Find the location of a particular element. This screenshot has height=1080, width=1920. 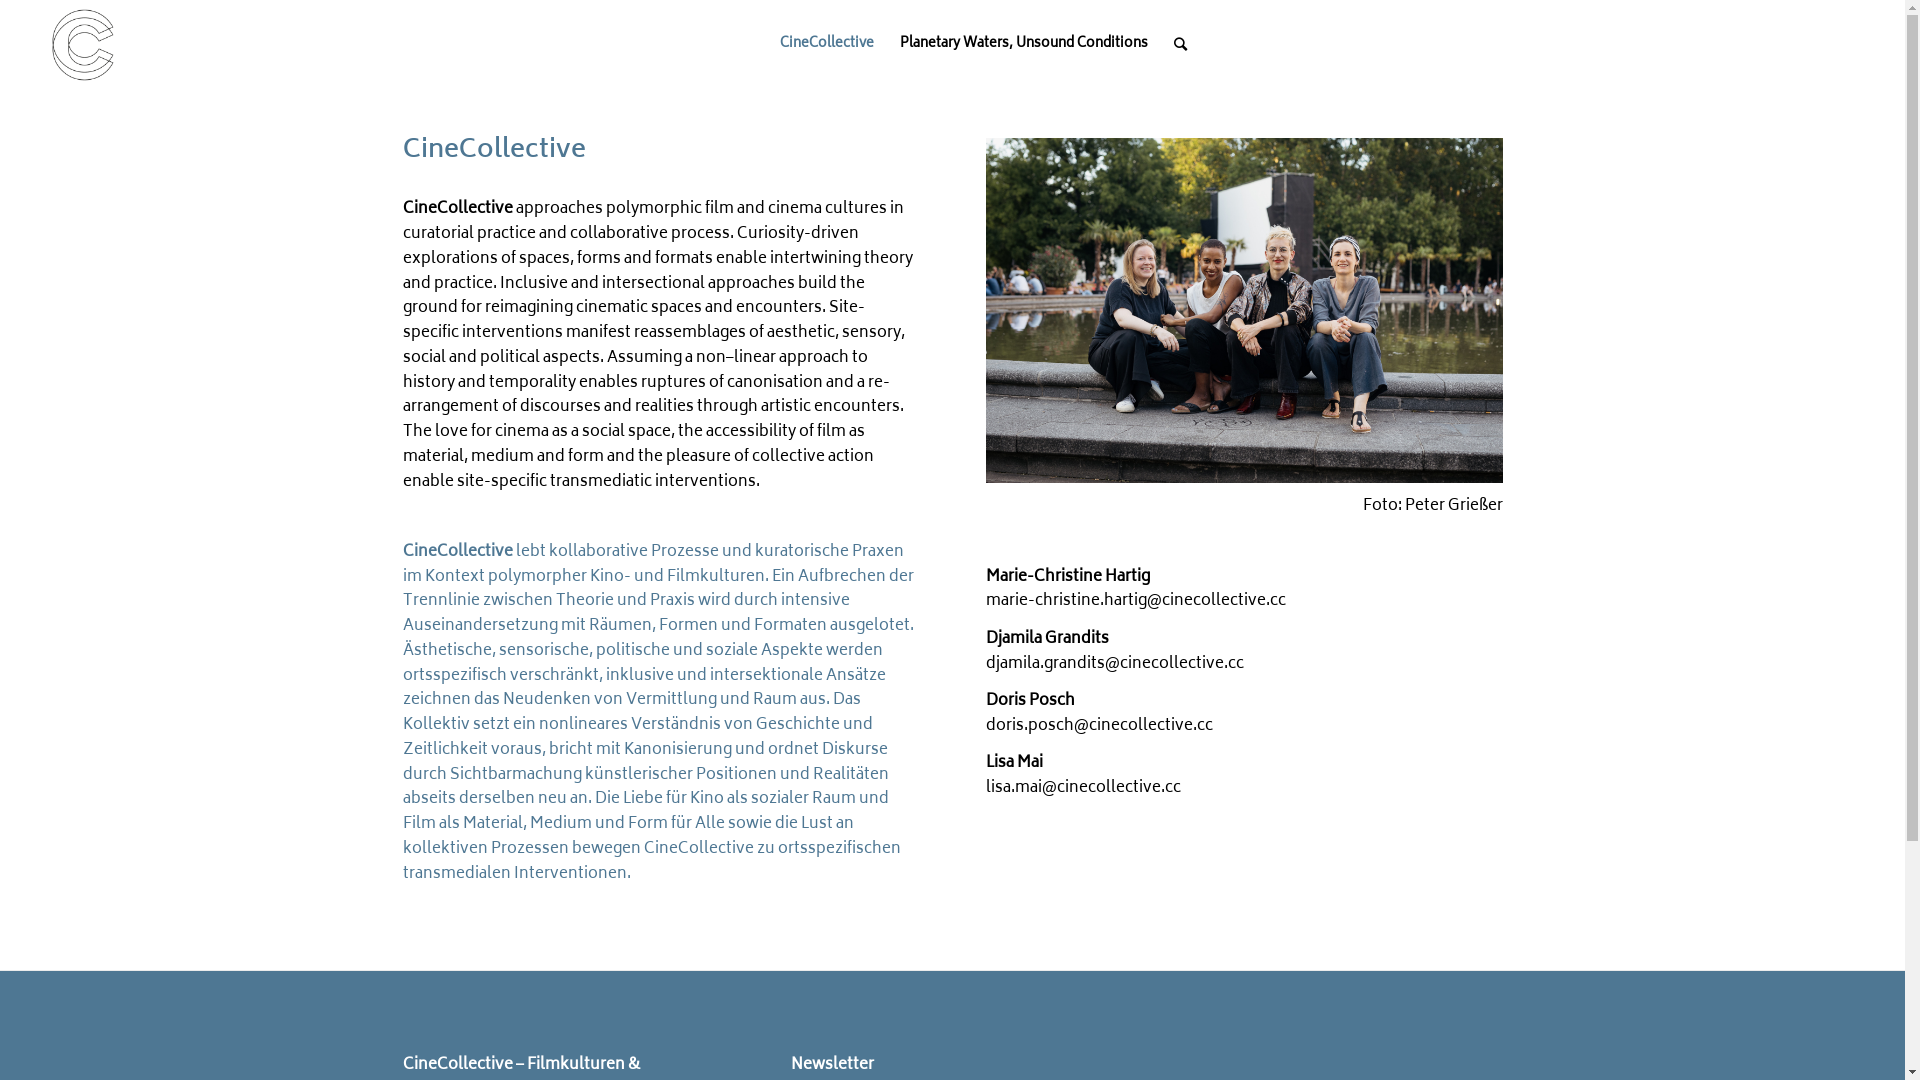

CineCollective_Foto_Peter_Griesser_c_Kaleidoskop is located at coordinates (1244, 310).